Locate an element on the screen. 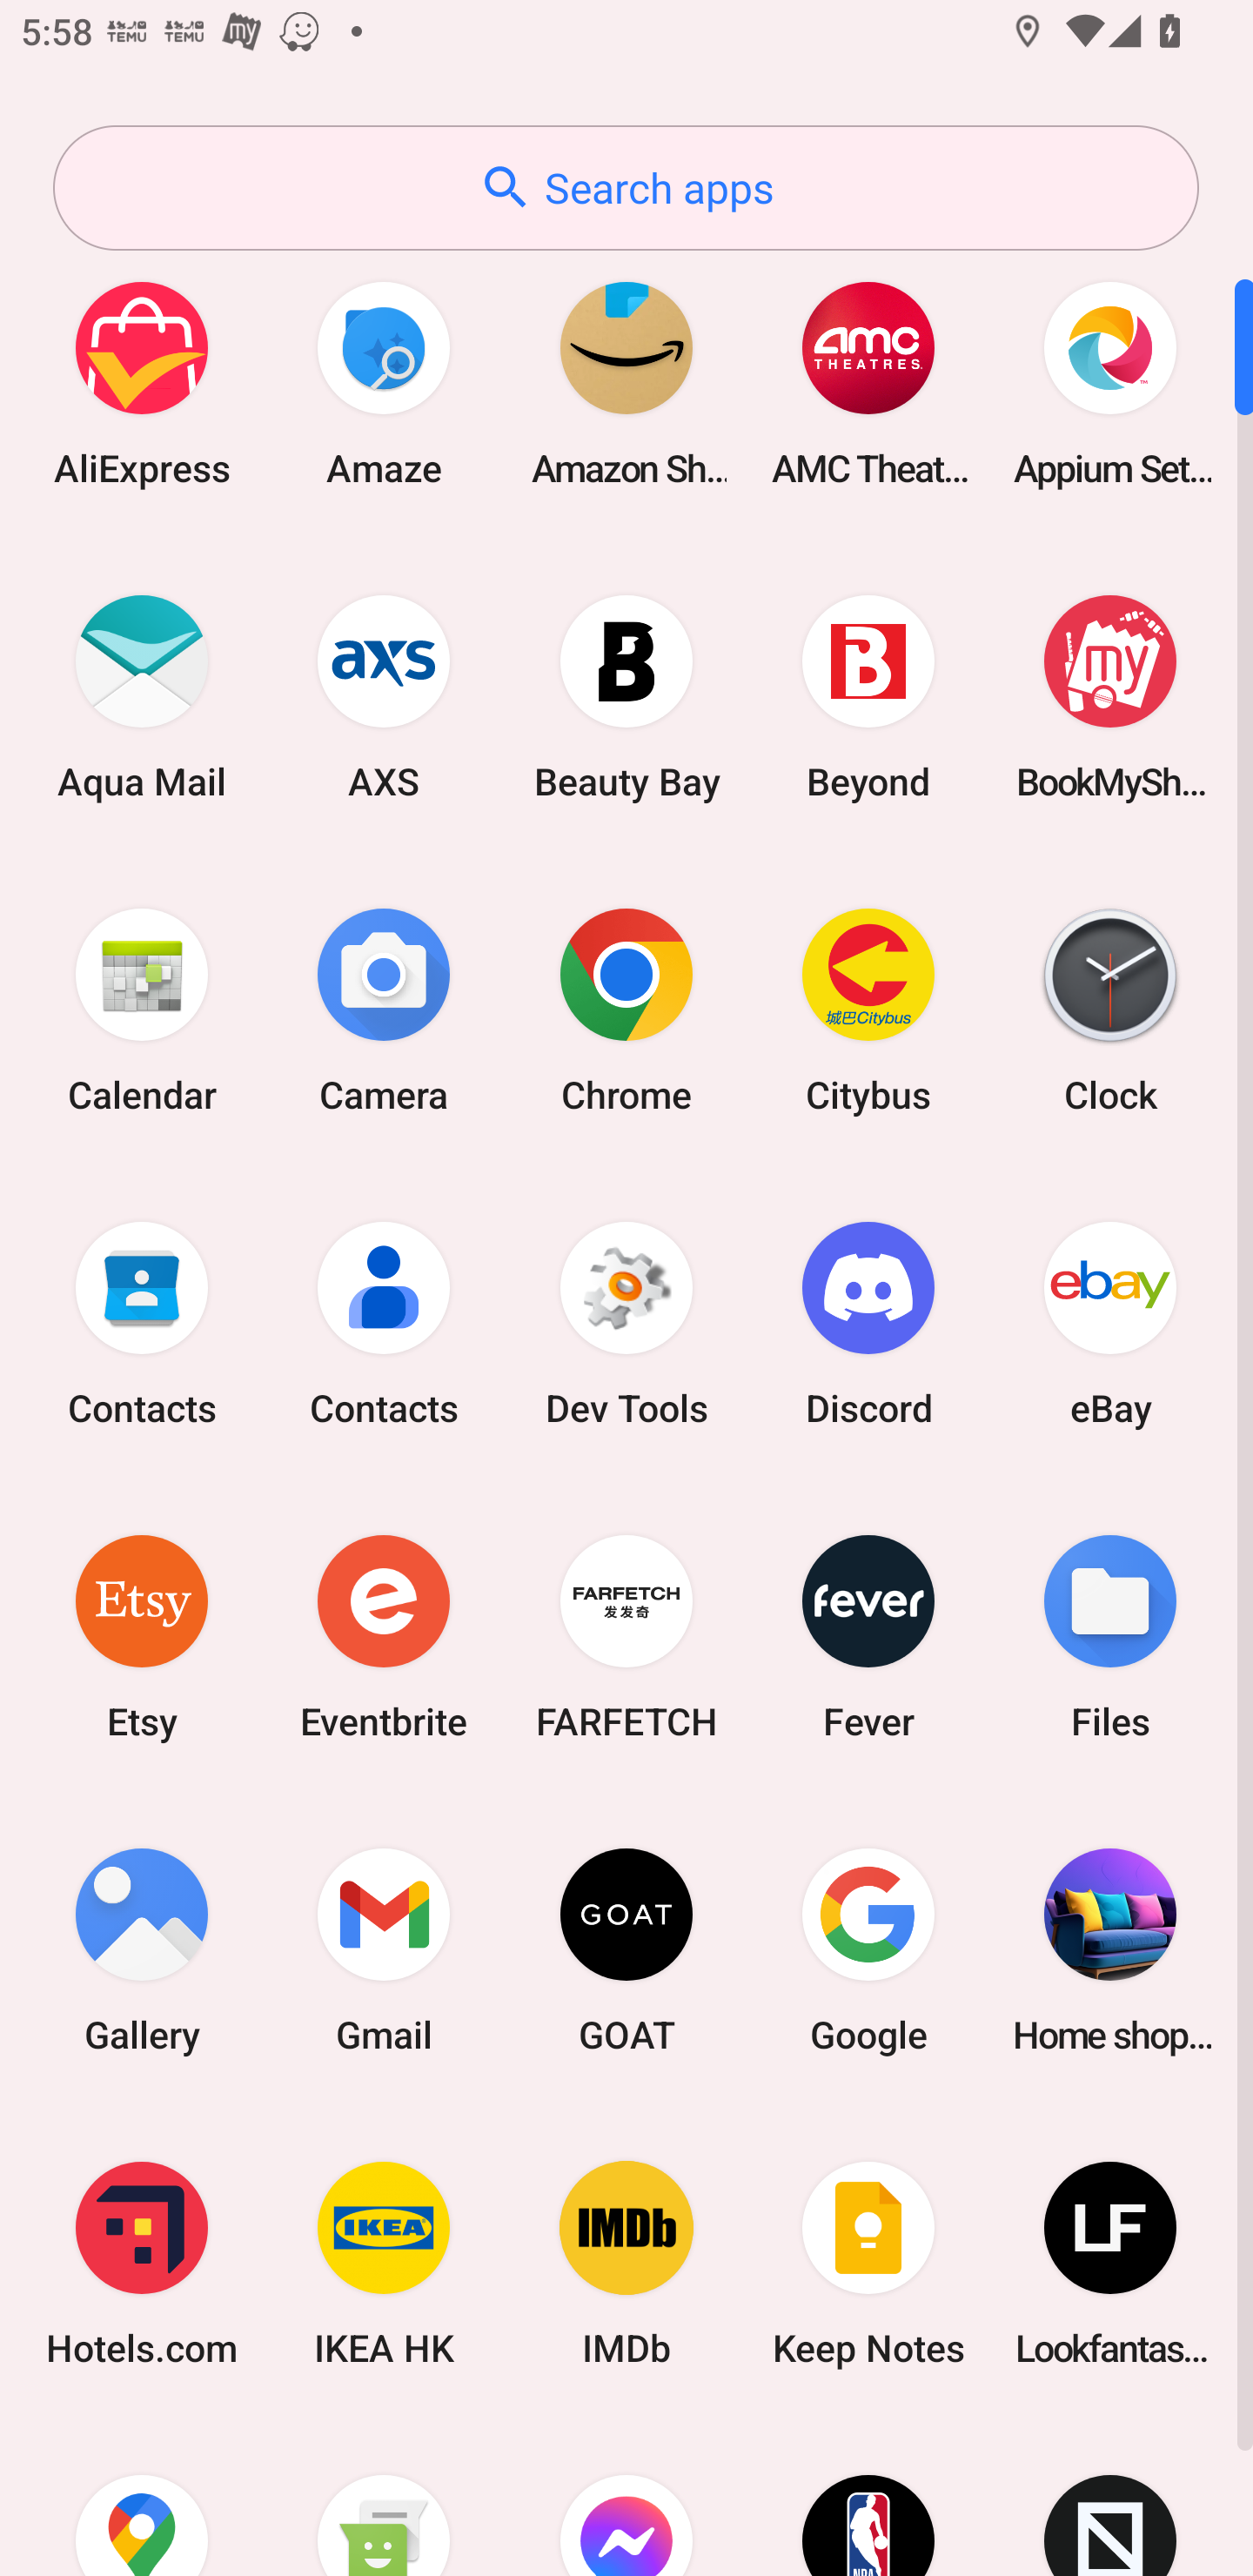 This screenshot has width=1253, height=2576. Hotels.com is located at coordinates (142, 2264).